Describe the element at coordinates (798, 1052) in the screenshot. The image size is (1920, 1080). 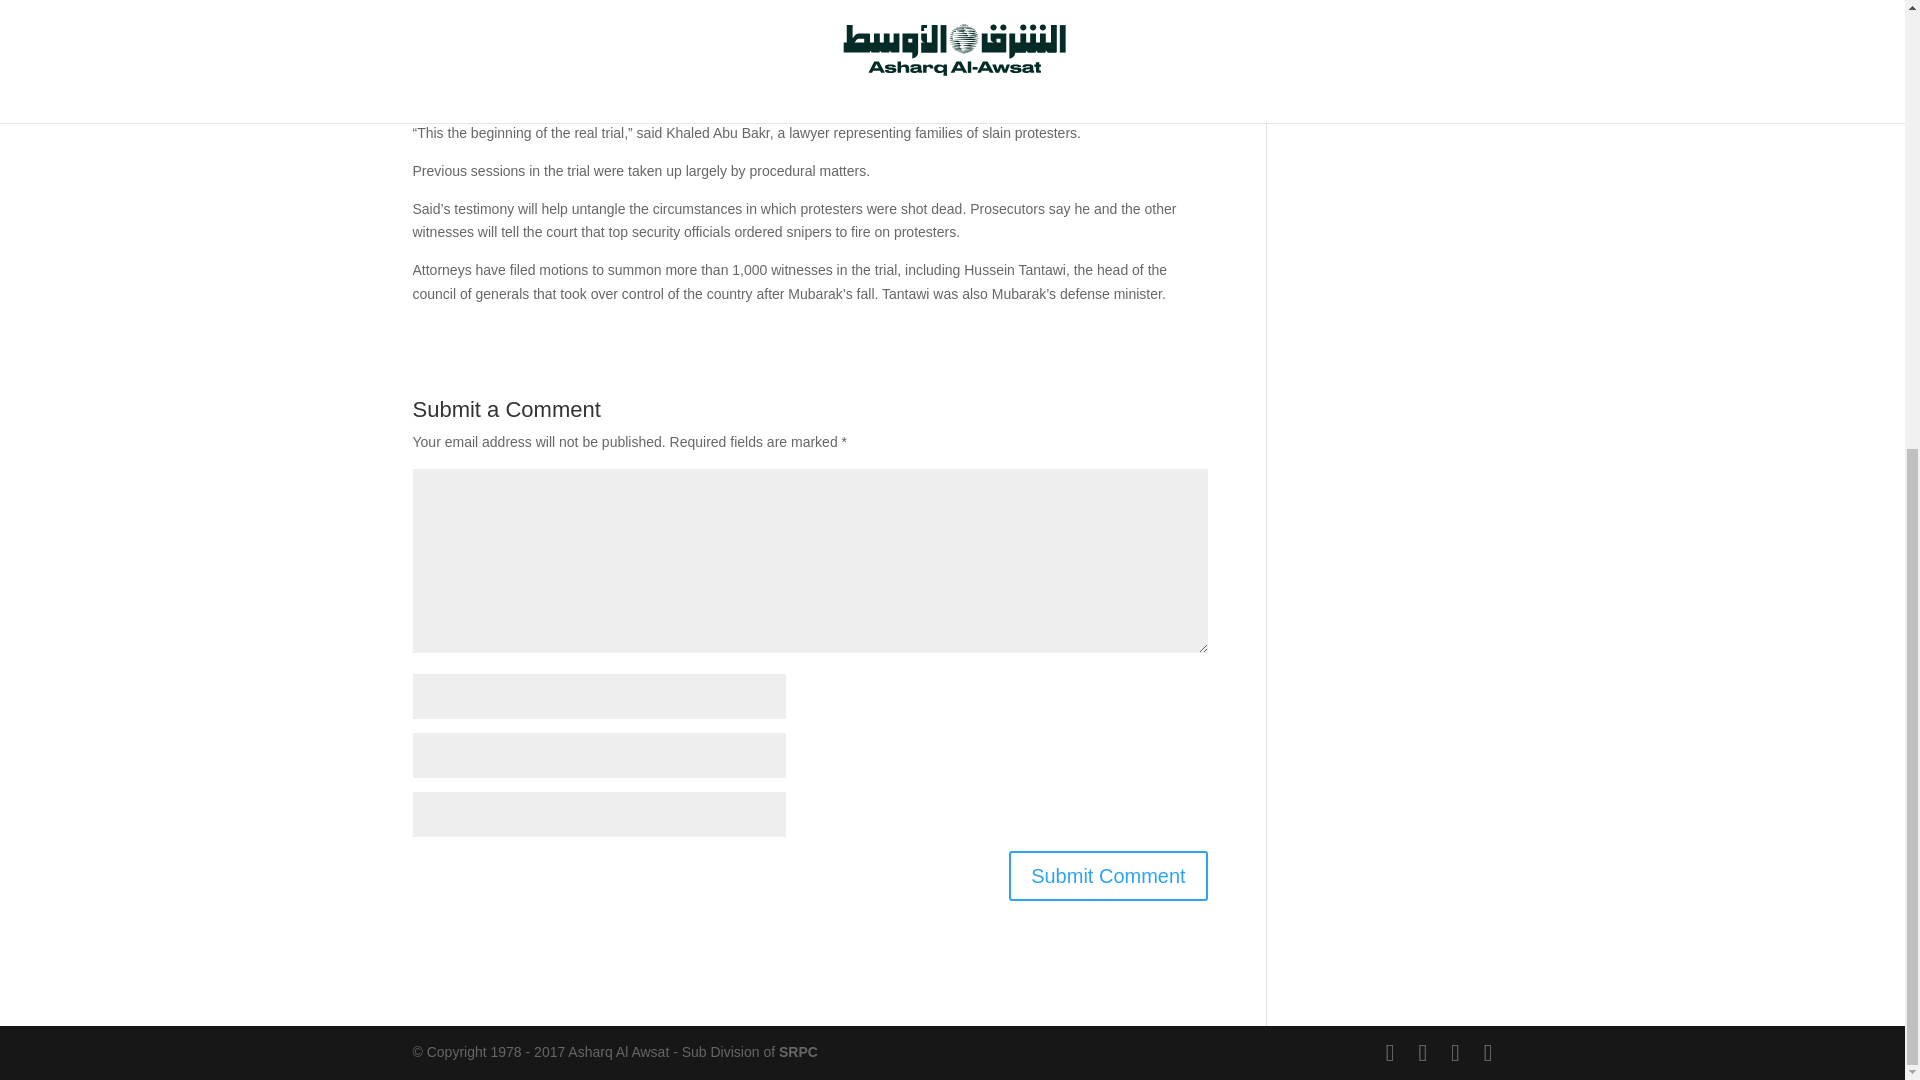
I see `SRPC` at that location.